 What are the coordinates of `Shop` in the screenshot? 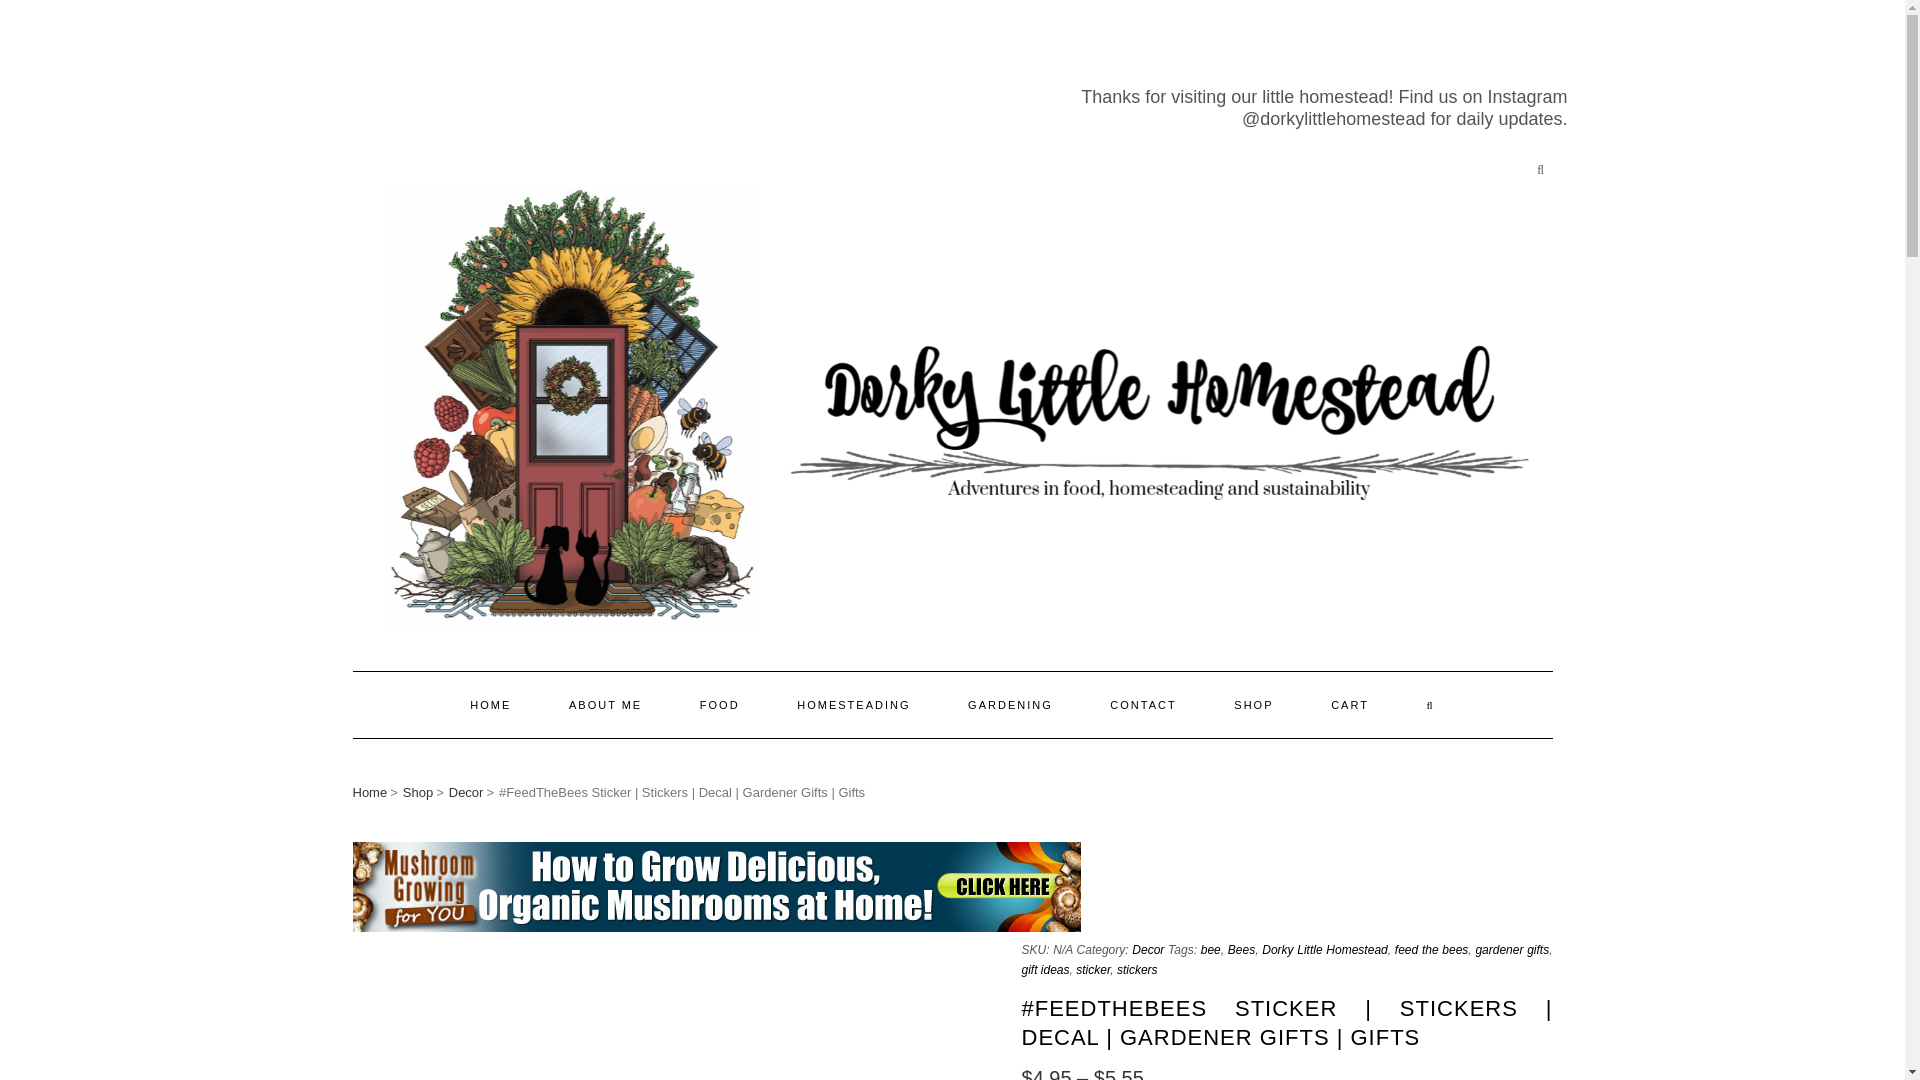 It's located at (418, 792).